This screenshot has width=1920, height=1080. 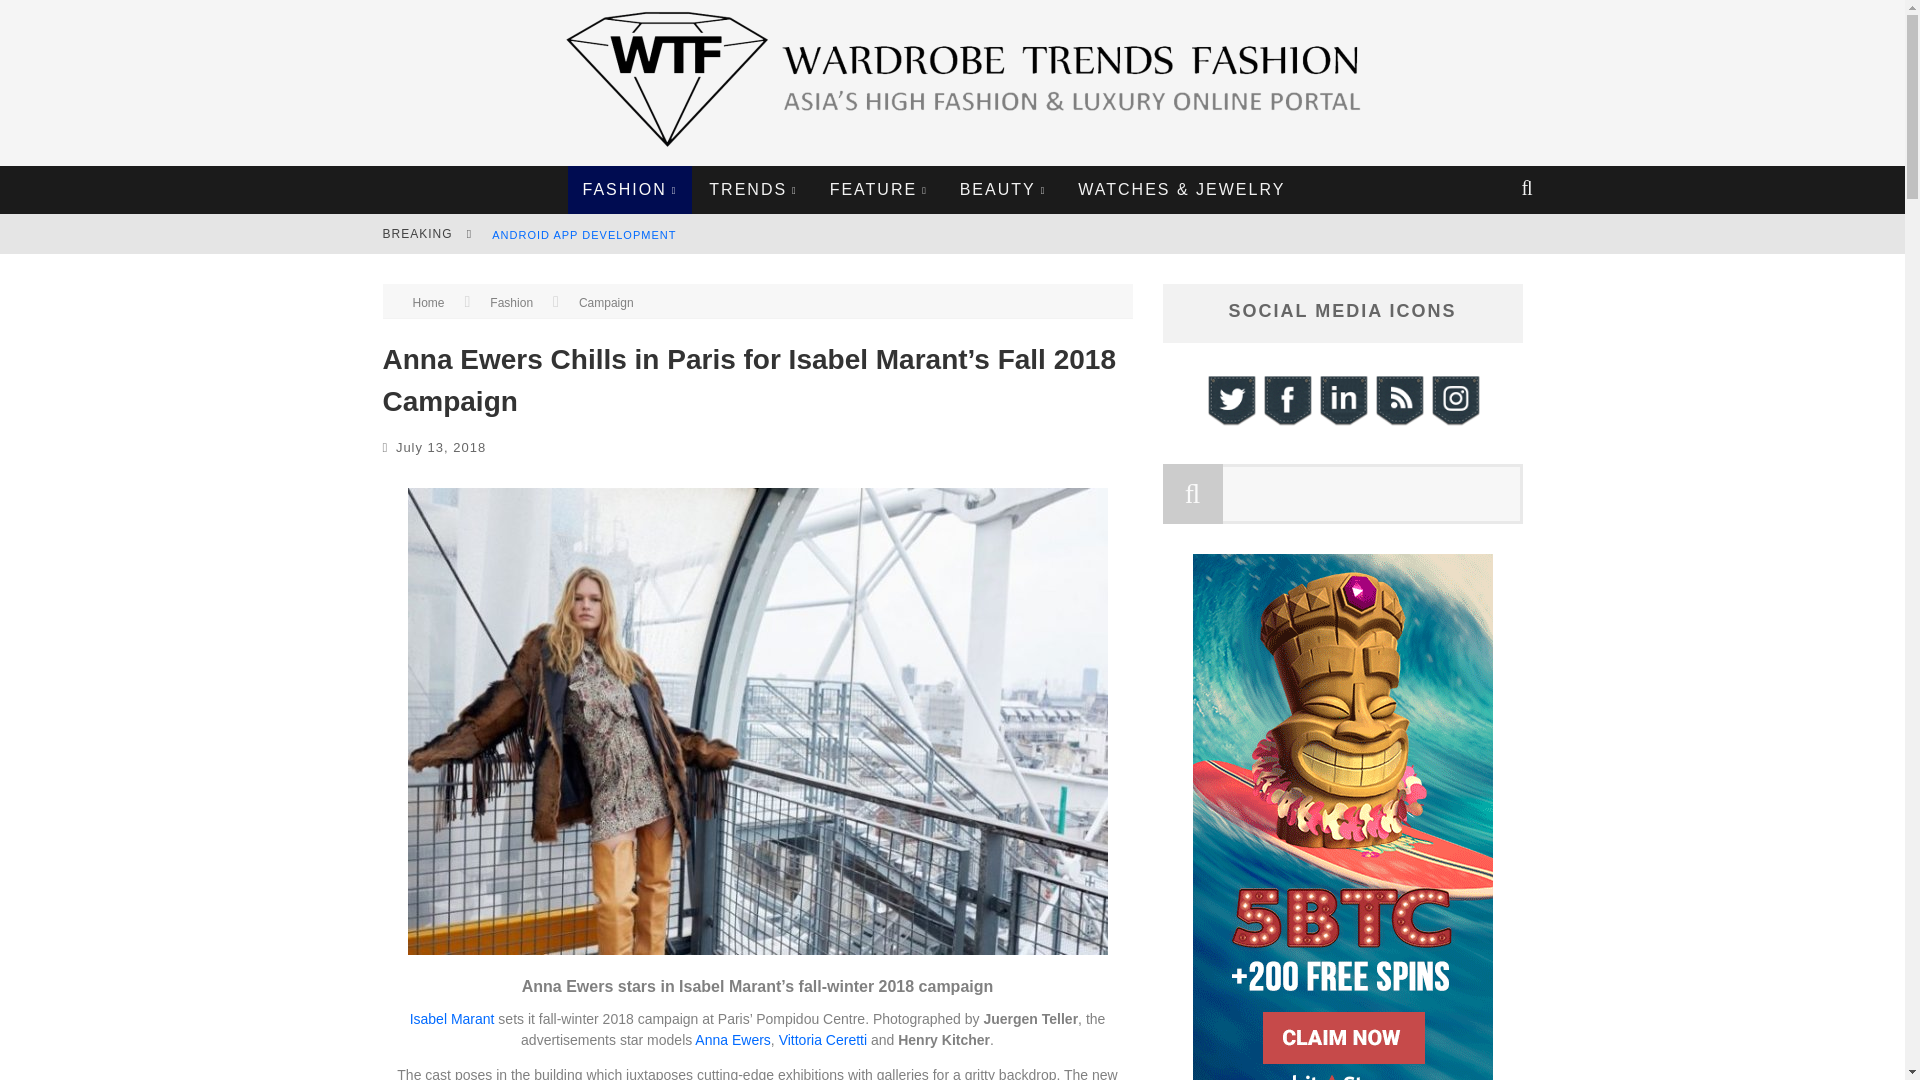 I want to click on Check Our Feed, so click(x=1398, y=422).